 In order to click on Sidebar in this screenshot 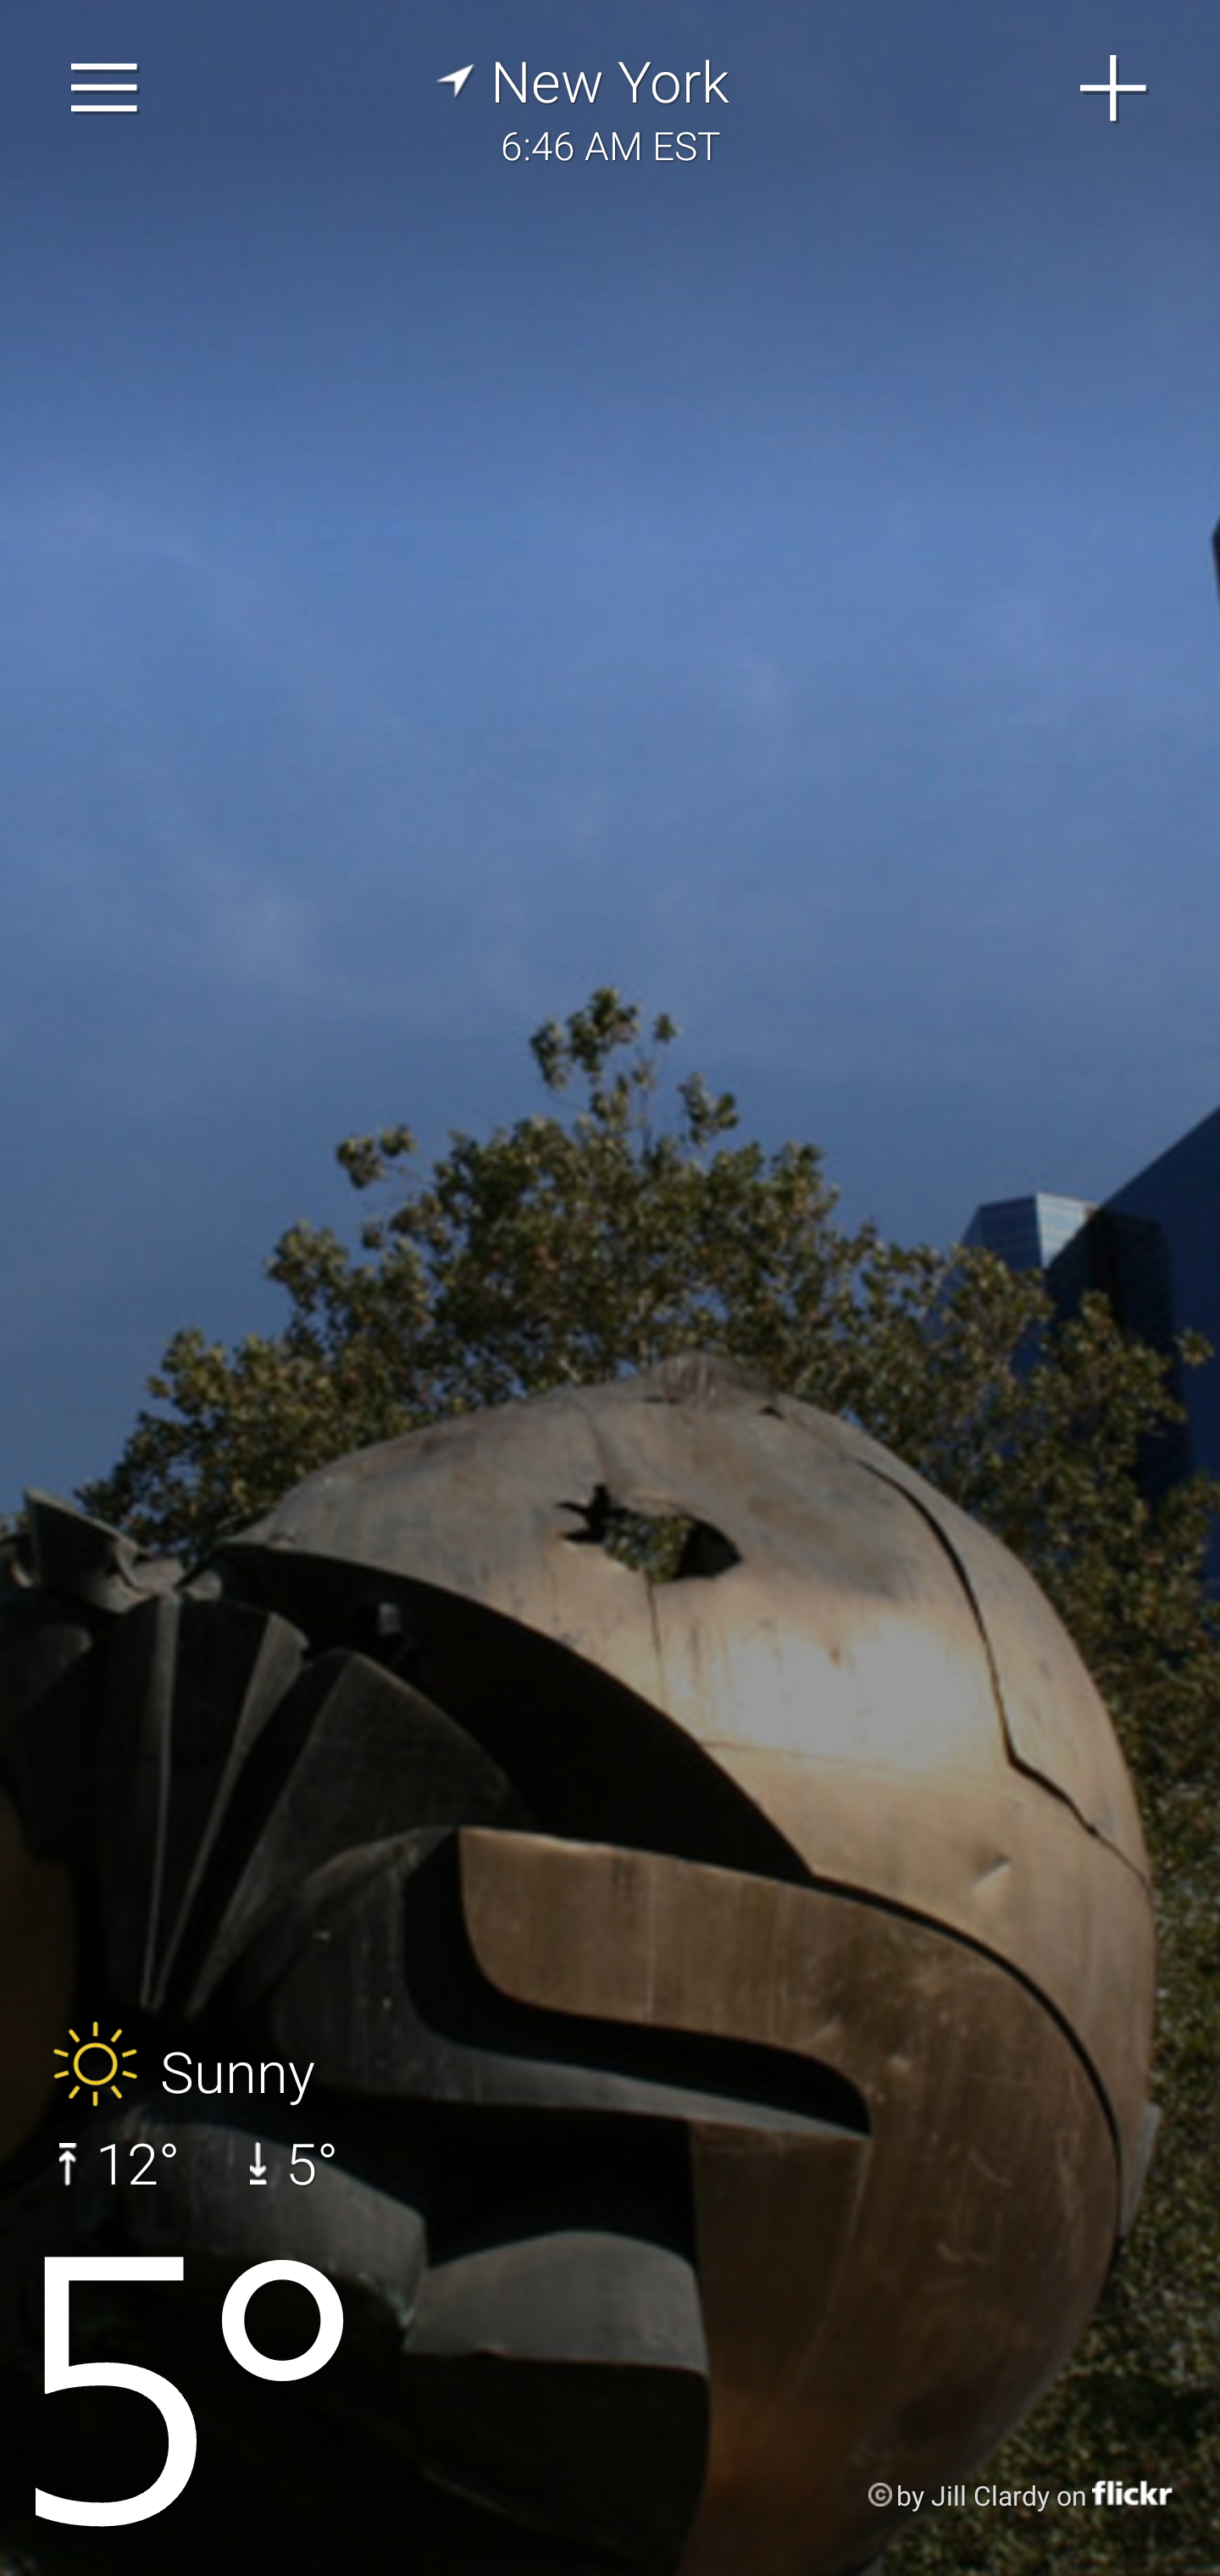, I will do `click(105, 88)`.